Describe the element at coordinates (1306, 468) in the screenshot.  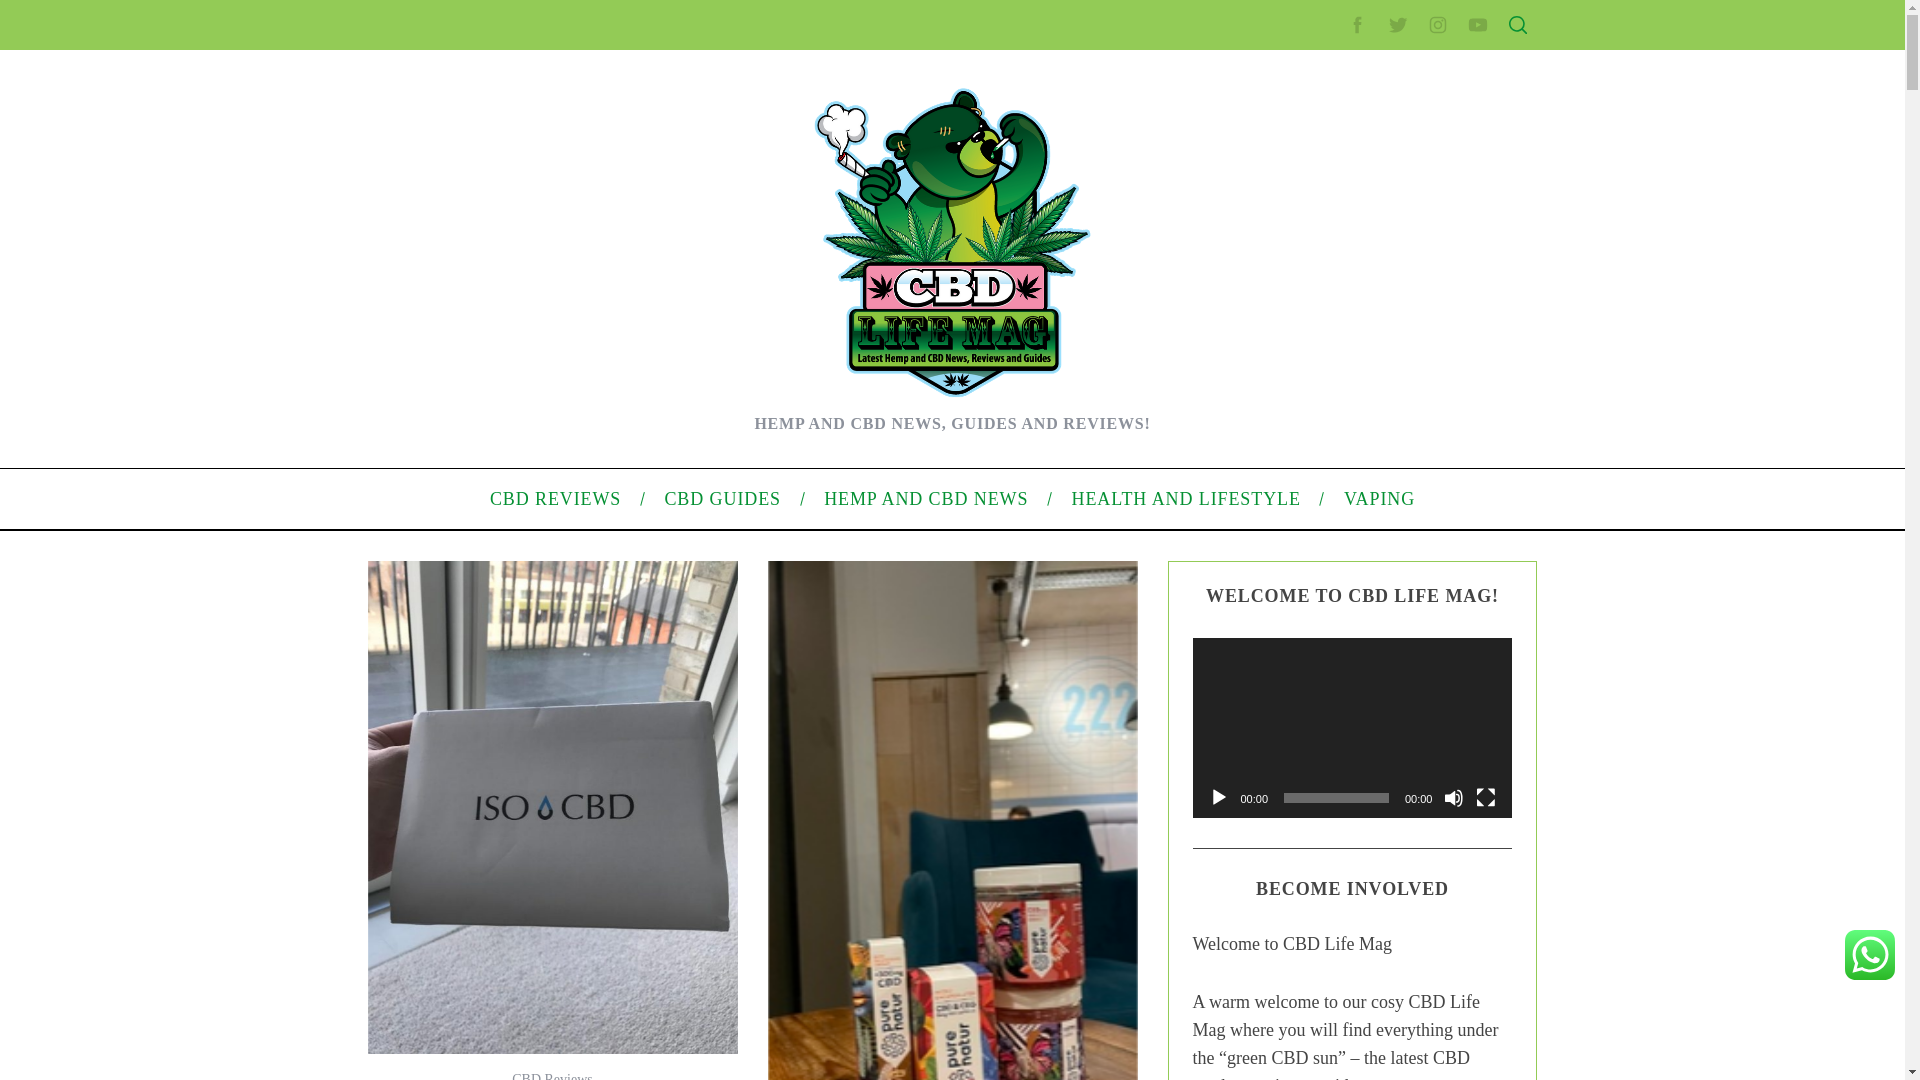
I see `Disclaimer` at that location.